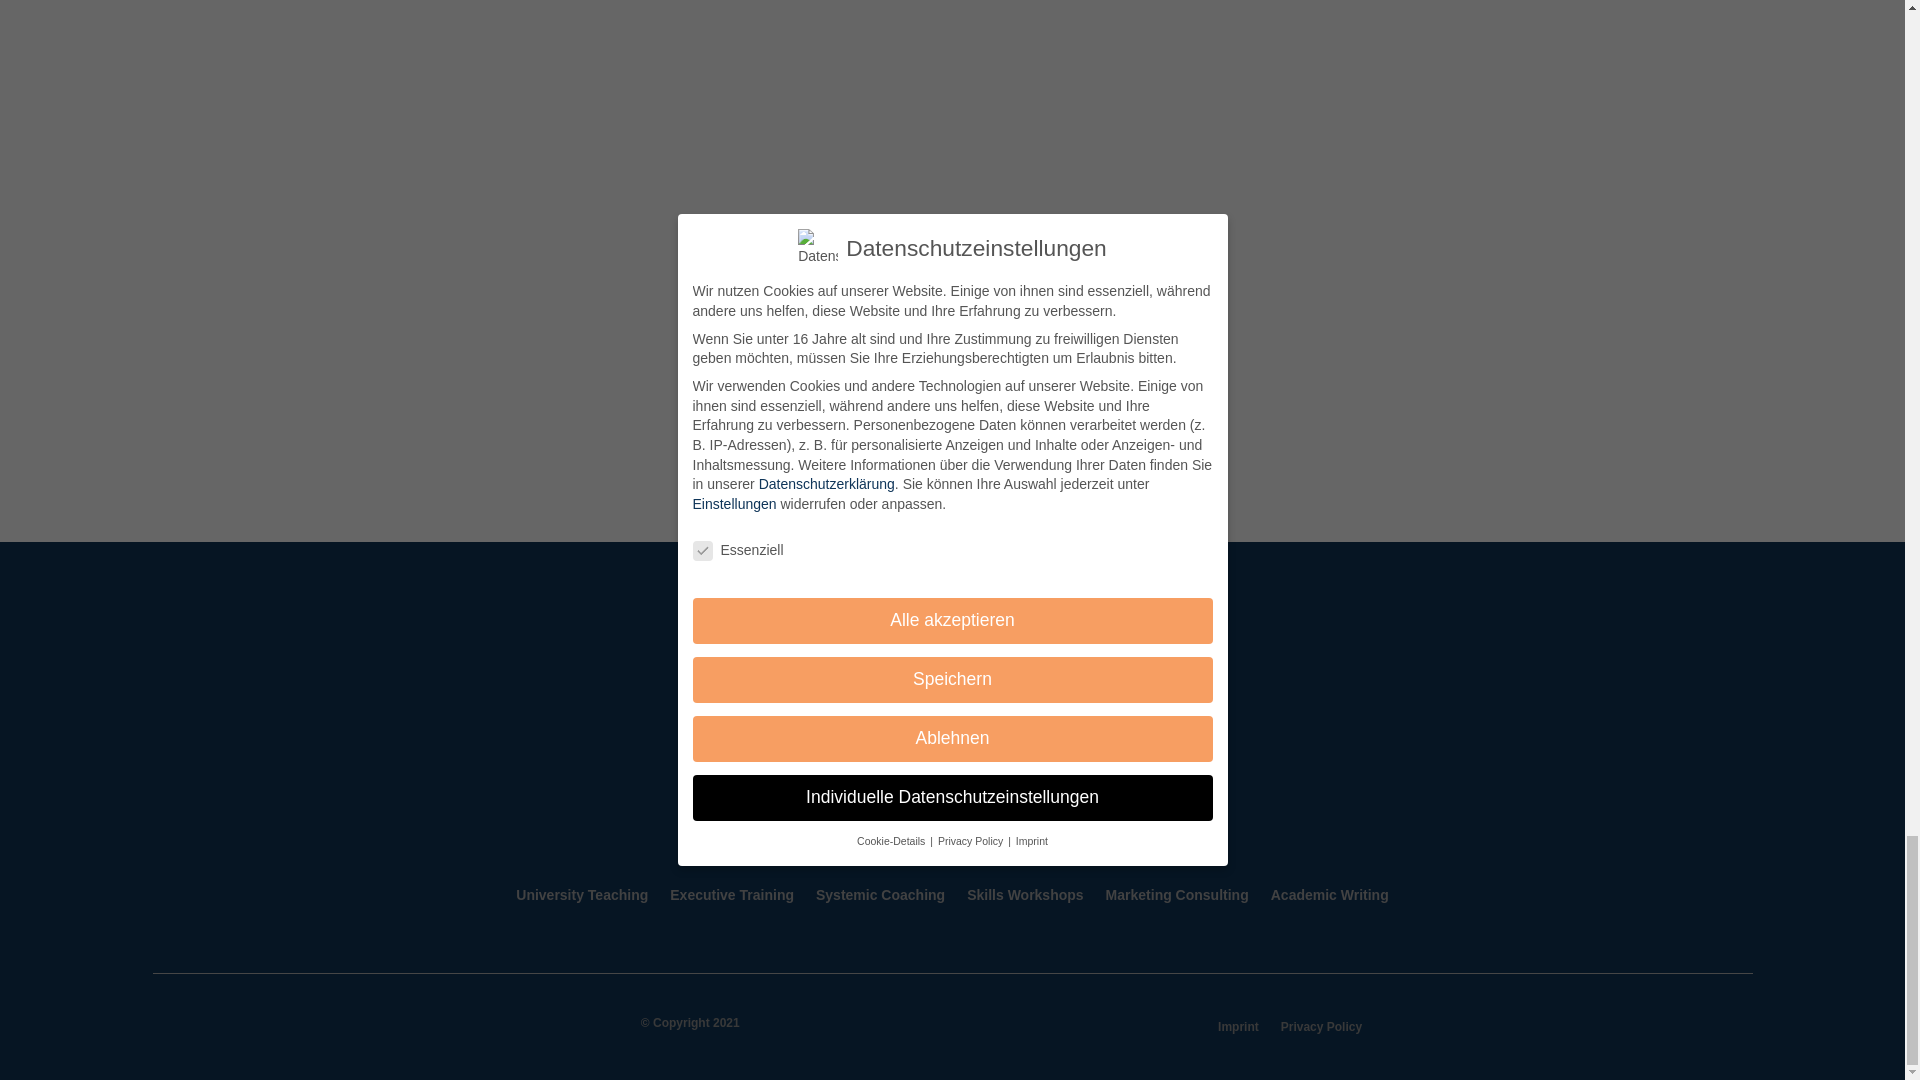  Describe the element at coordinates (880, 895) in the screenshot. I see `Systemic Coaching` at that location.